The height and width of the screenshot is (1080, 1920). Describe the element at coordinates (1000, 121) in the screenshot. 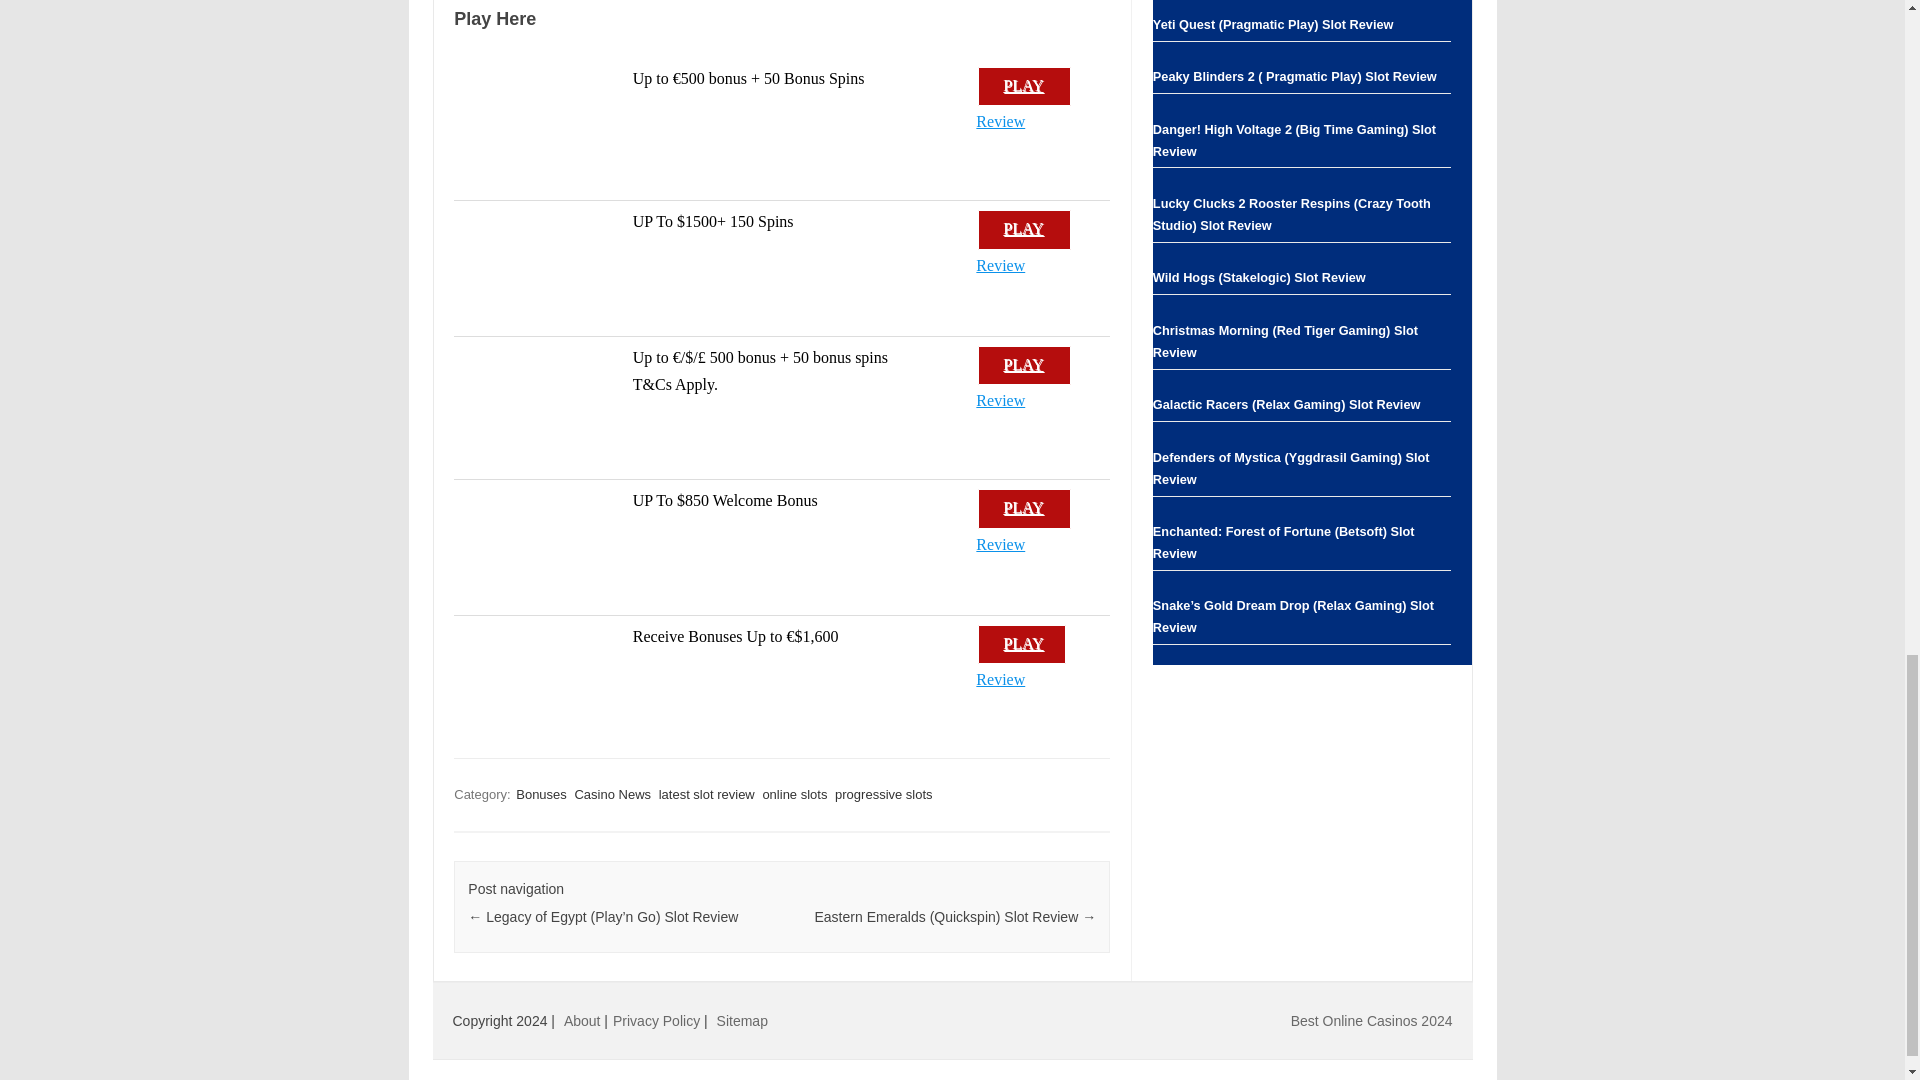

I see `Review` at that location.